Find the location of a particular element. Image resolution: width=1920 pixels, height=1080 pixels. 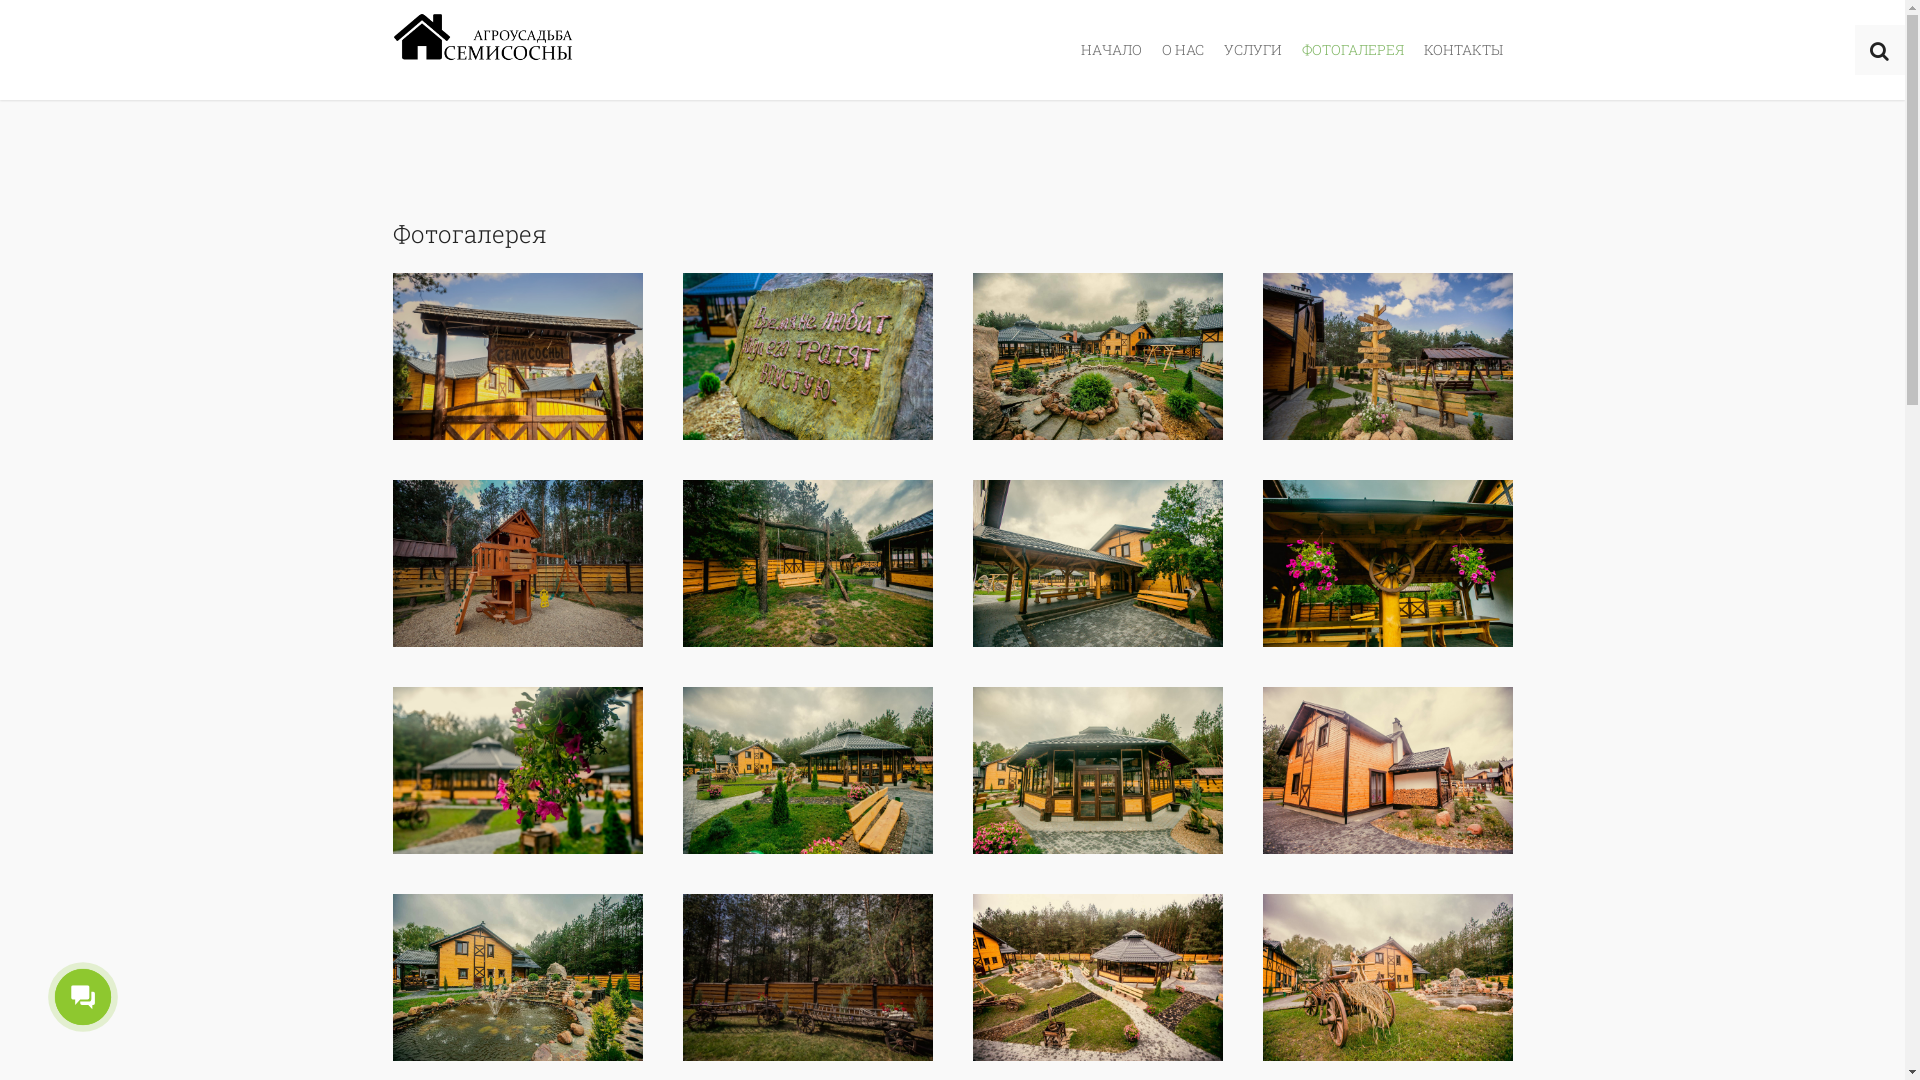

21 is located at coordinates (807, 770).